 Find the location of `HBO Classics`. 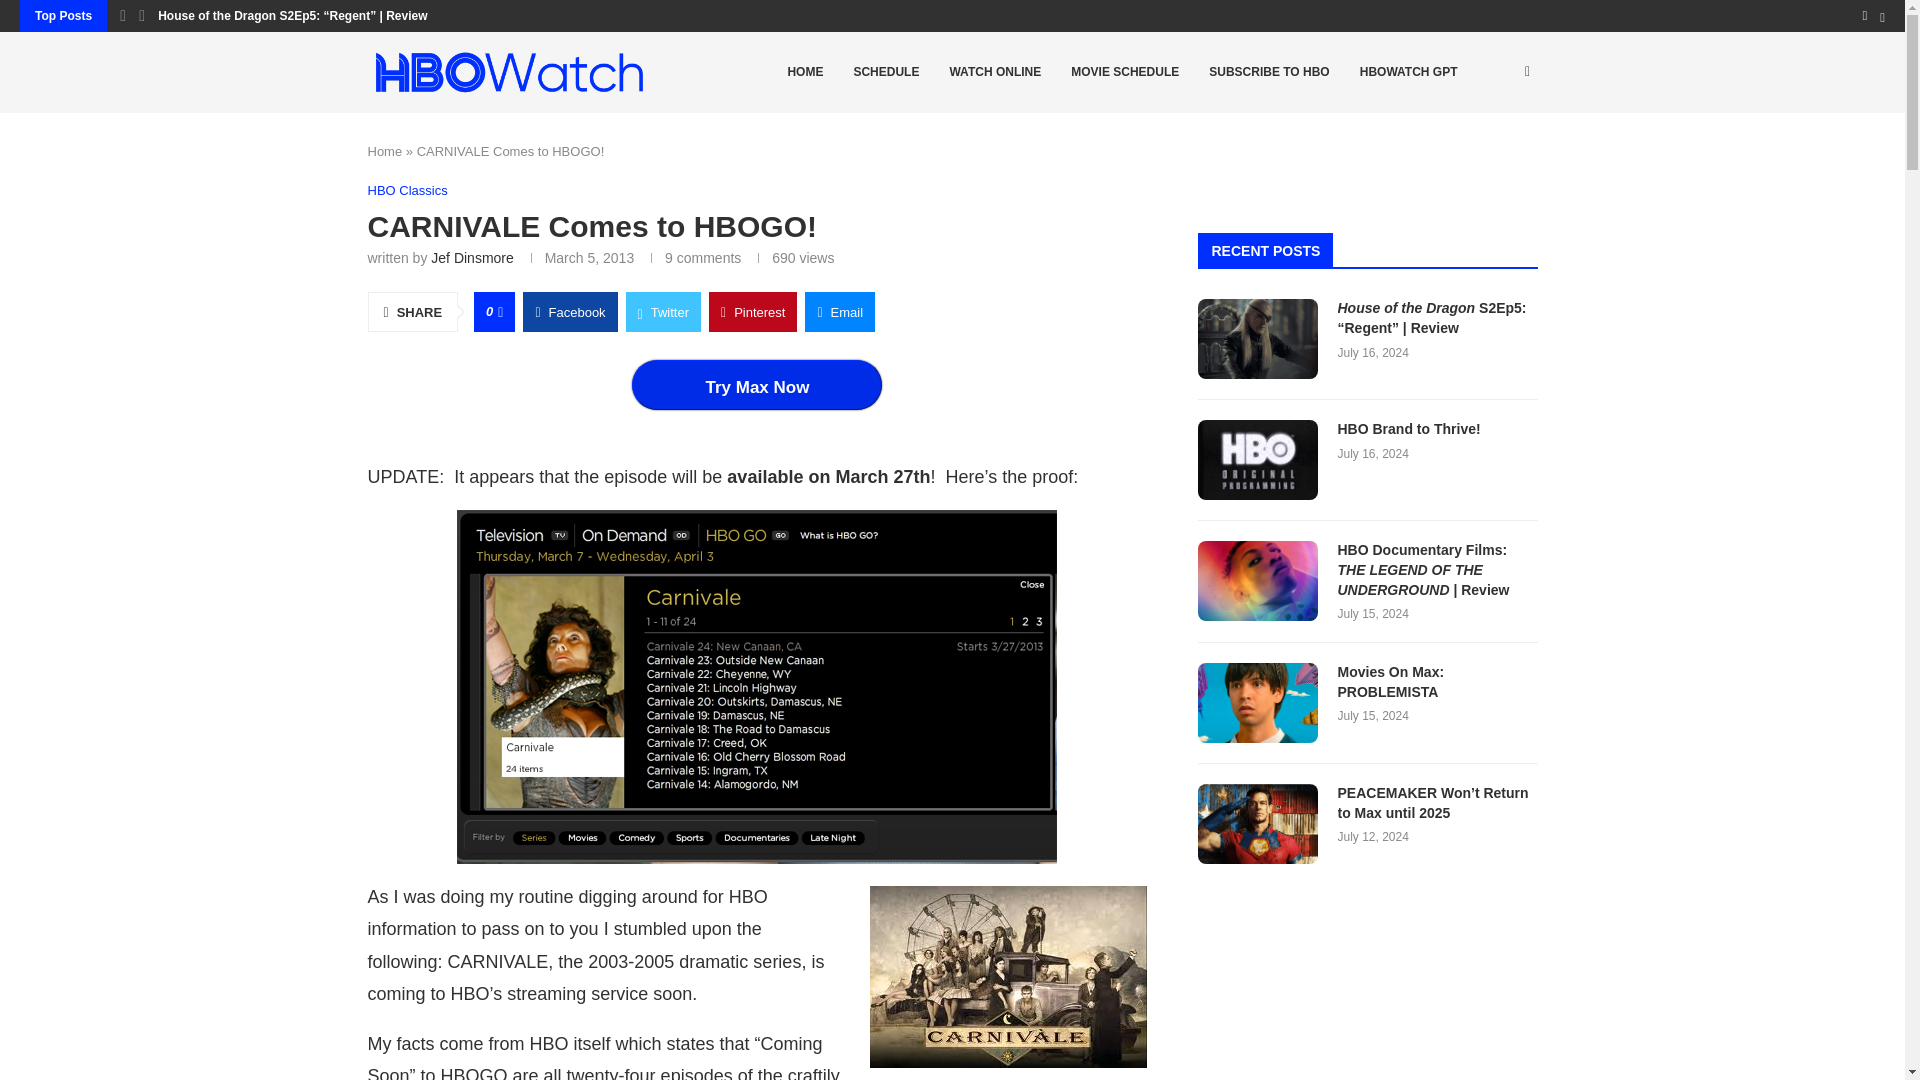

HBO Classics is located at coordinates (408, 190).